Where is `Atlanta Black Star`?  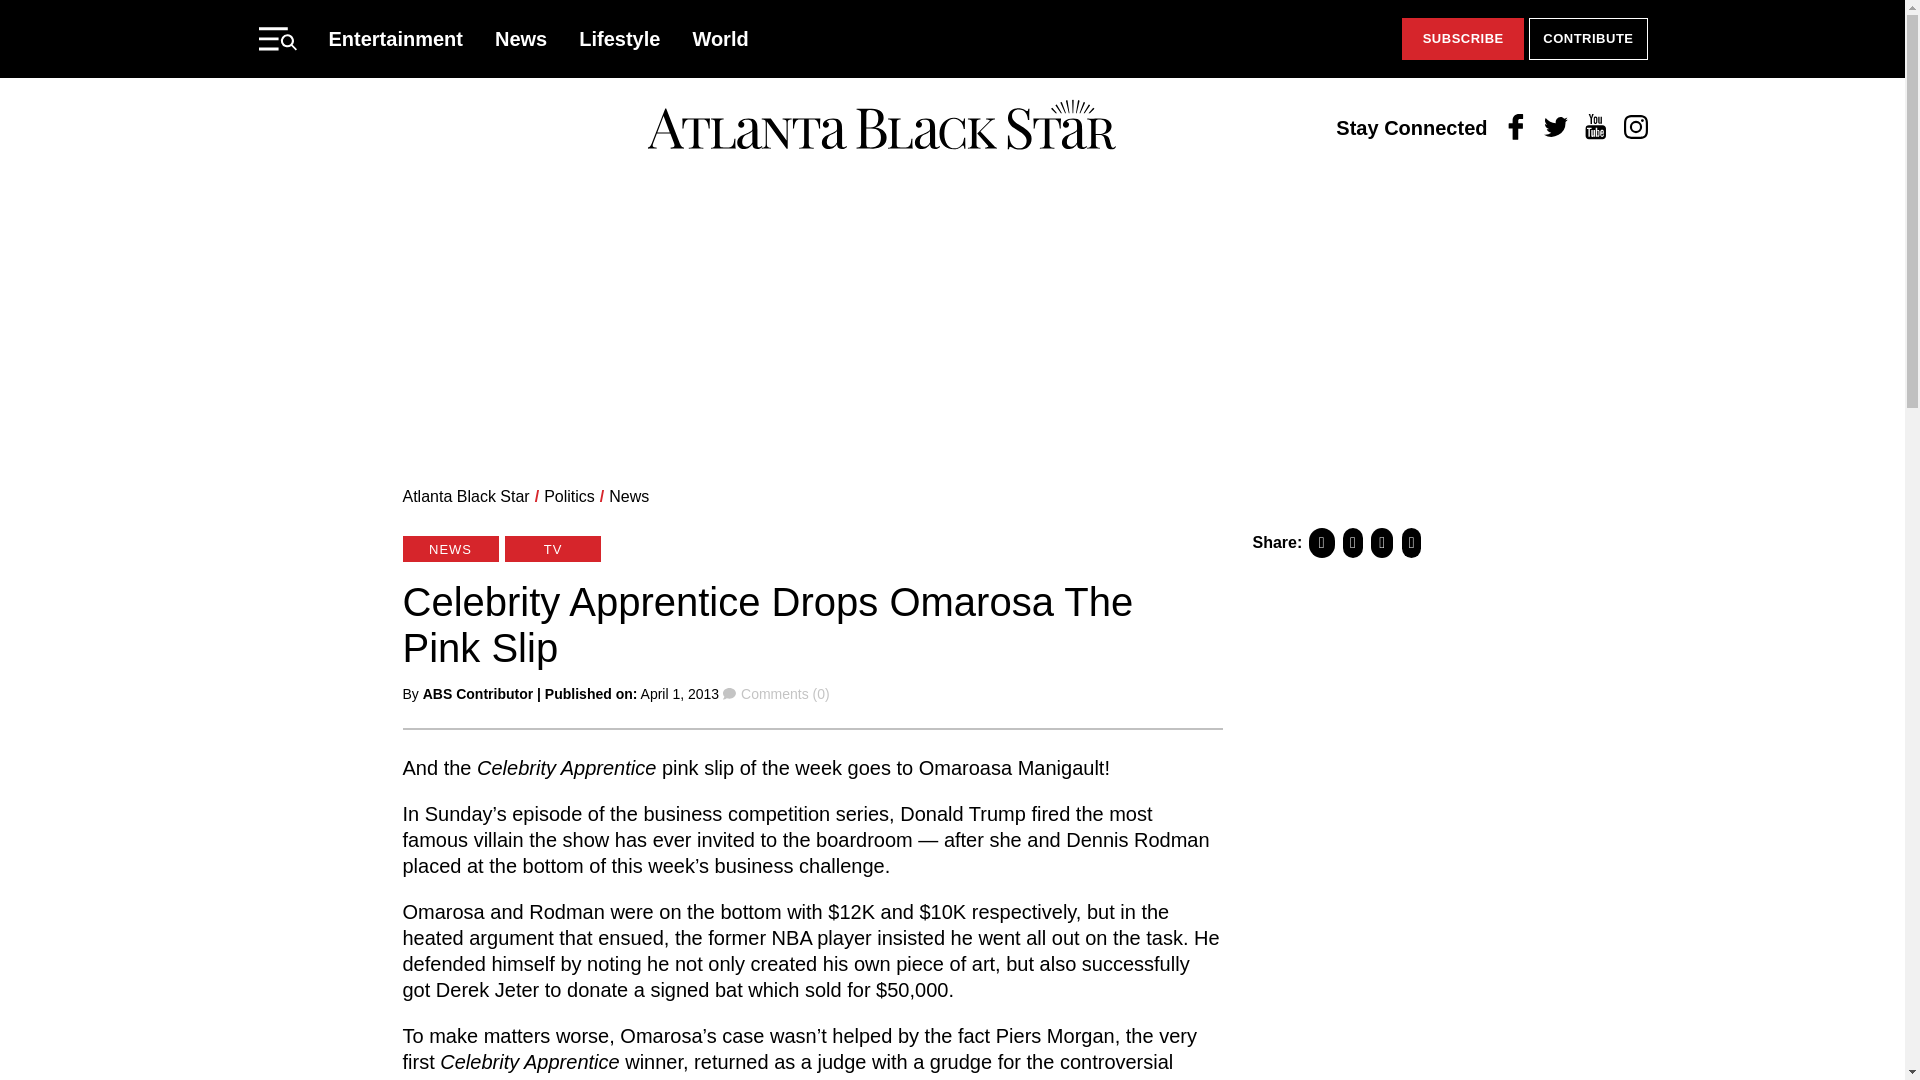
Atlanta Black Star is located at coordinates (465, 496).